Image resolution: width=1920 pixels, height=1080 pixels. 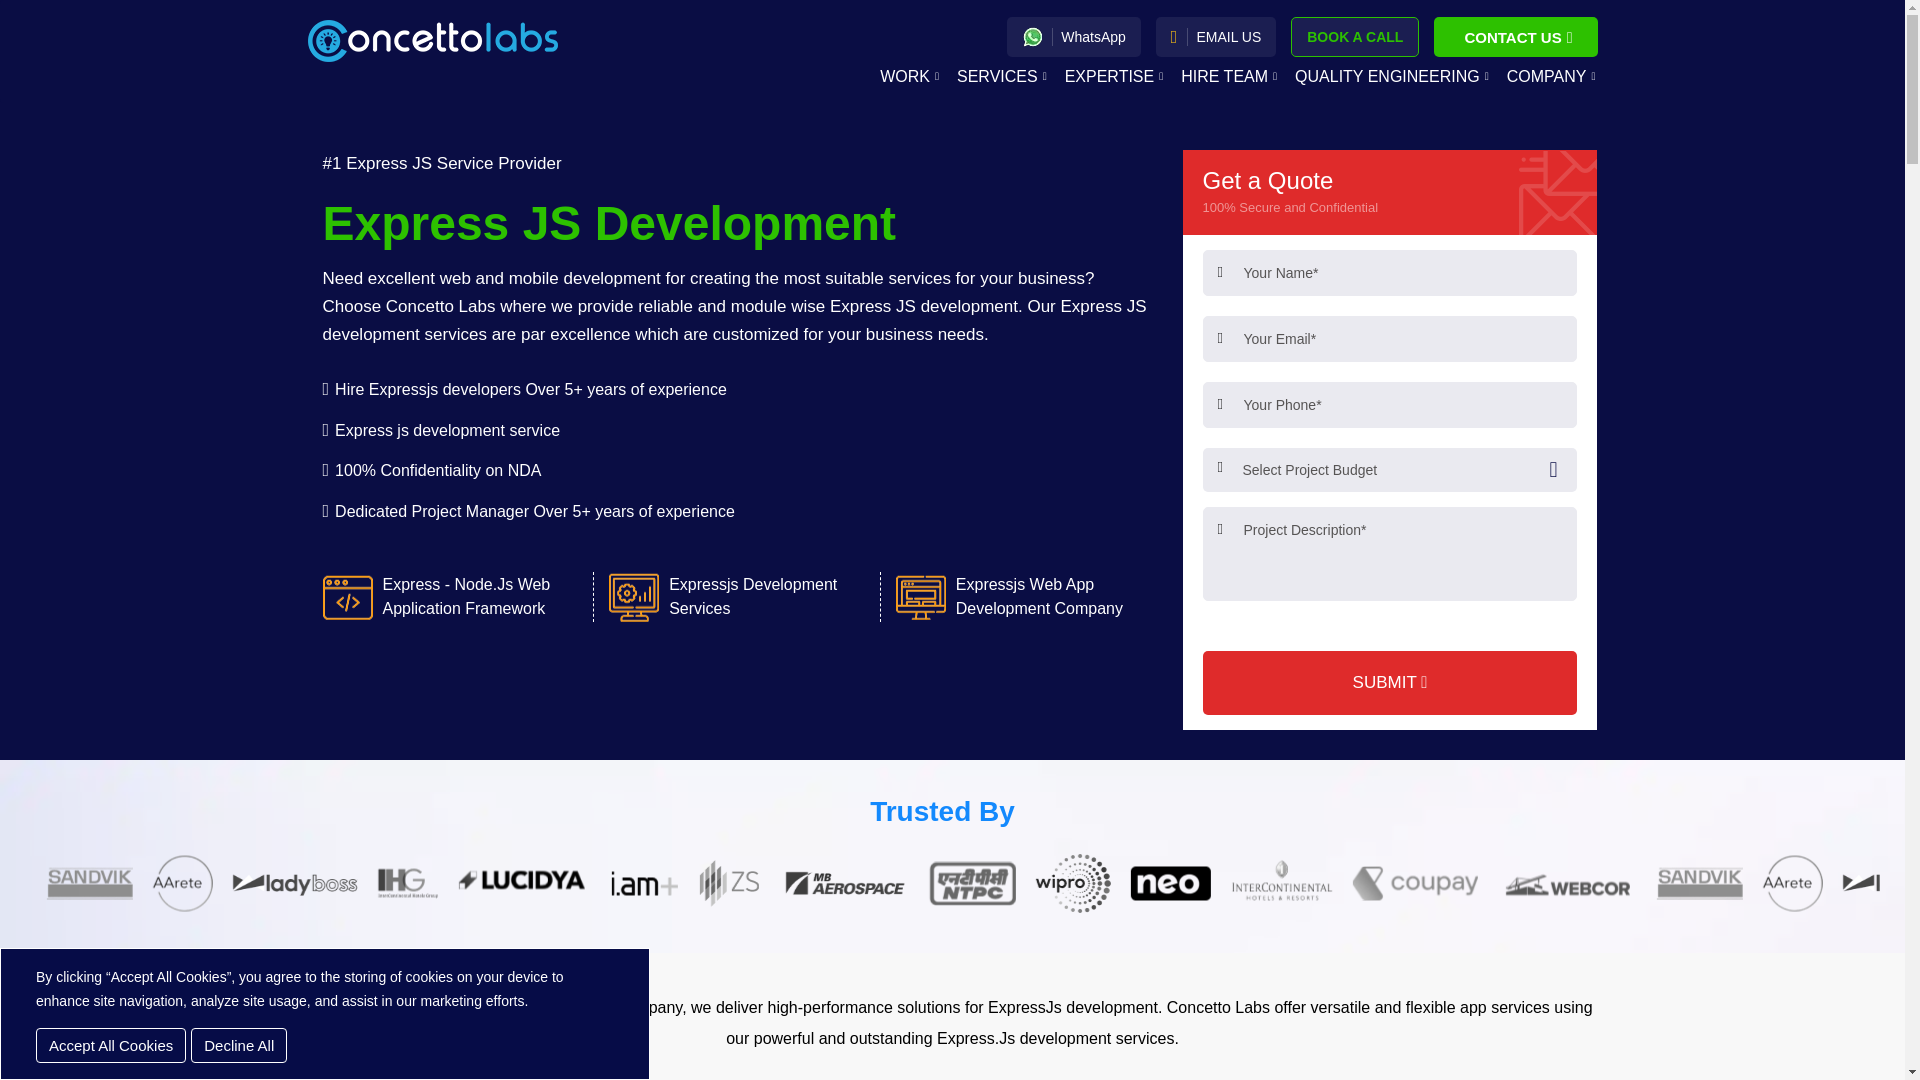 What do you see at coordinates (1516, 37) in the screenshot?
I see `CONTACT US` at bounding box center [1516, 37].